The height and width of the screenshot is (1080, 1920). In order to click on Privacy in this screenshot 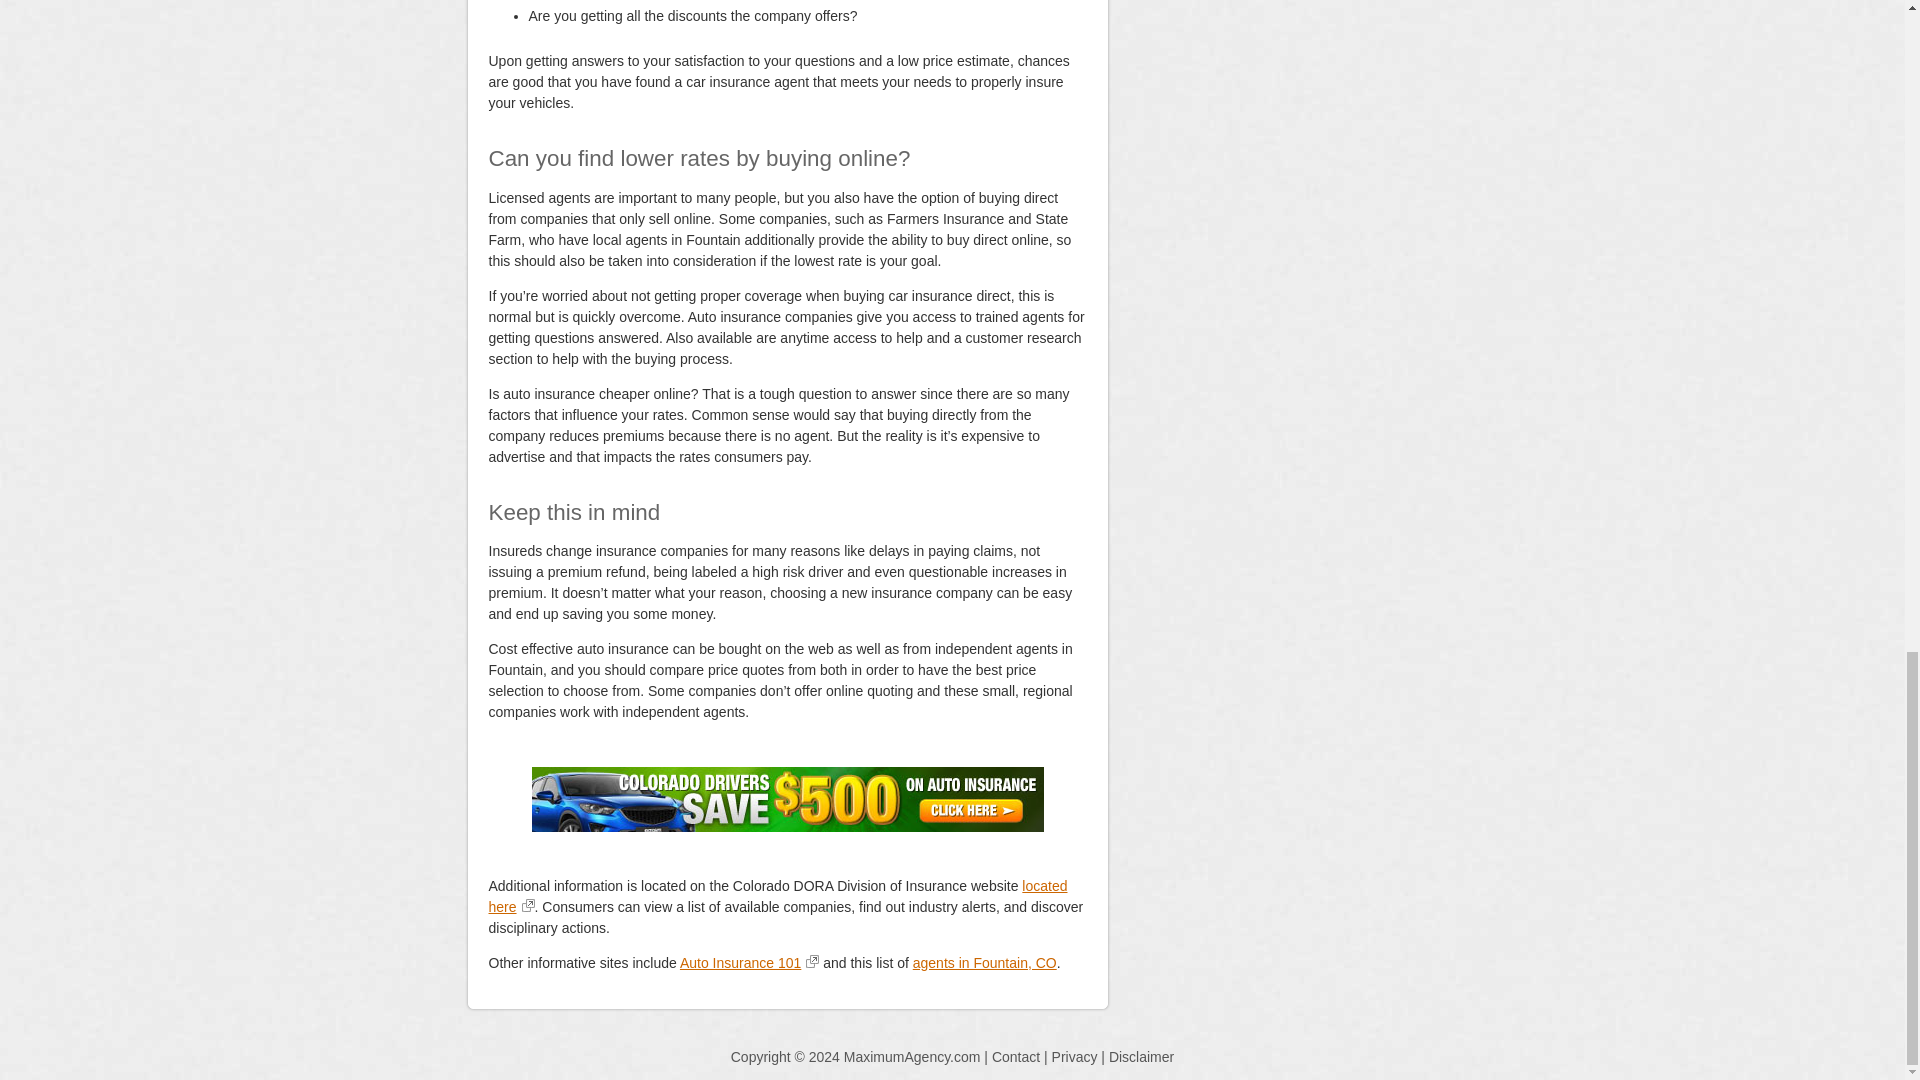, I will do `click(1075, 1056)`.